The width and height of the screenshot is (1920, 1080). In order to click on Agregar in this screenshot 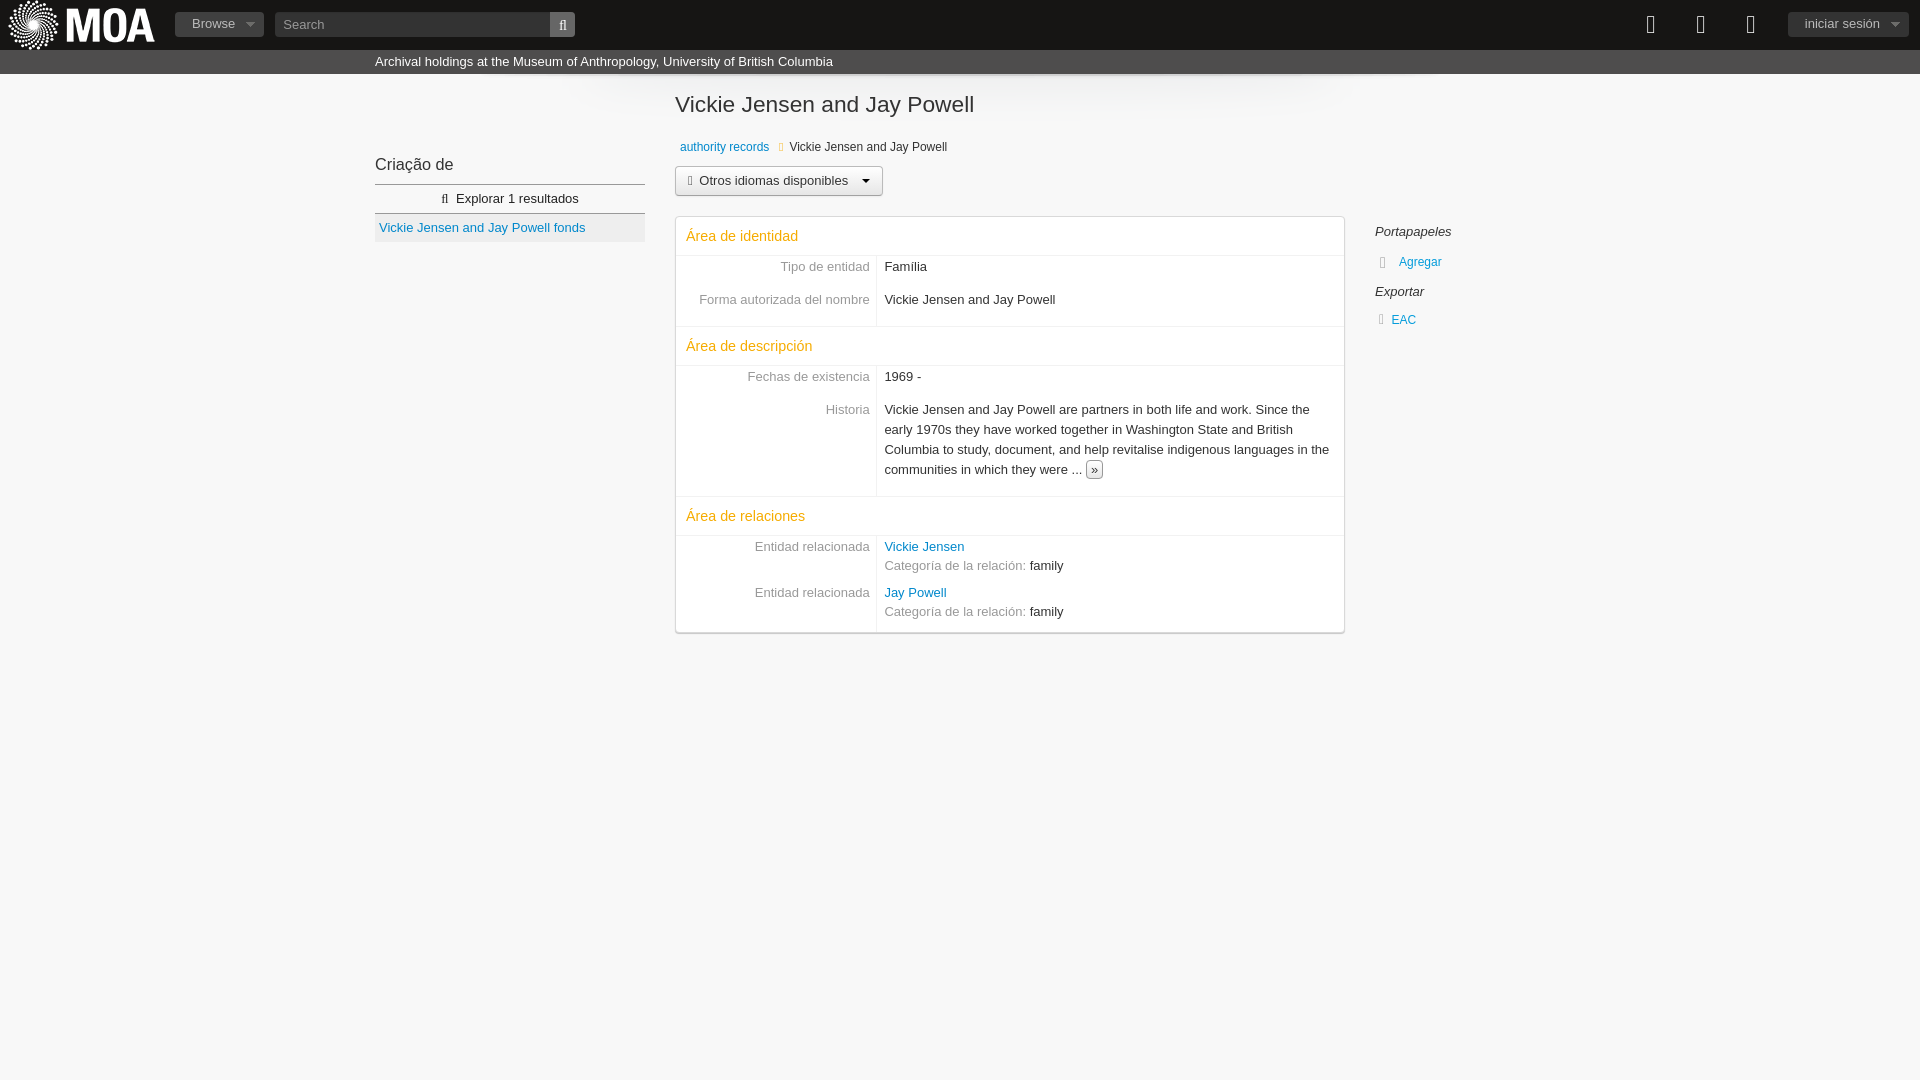, I will do `click(1412, 262)`.